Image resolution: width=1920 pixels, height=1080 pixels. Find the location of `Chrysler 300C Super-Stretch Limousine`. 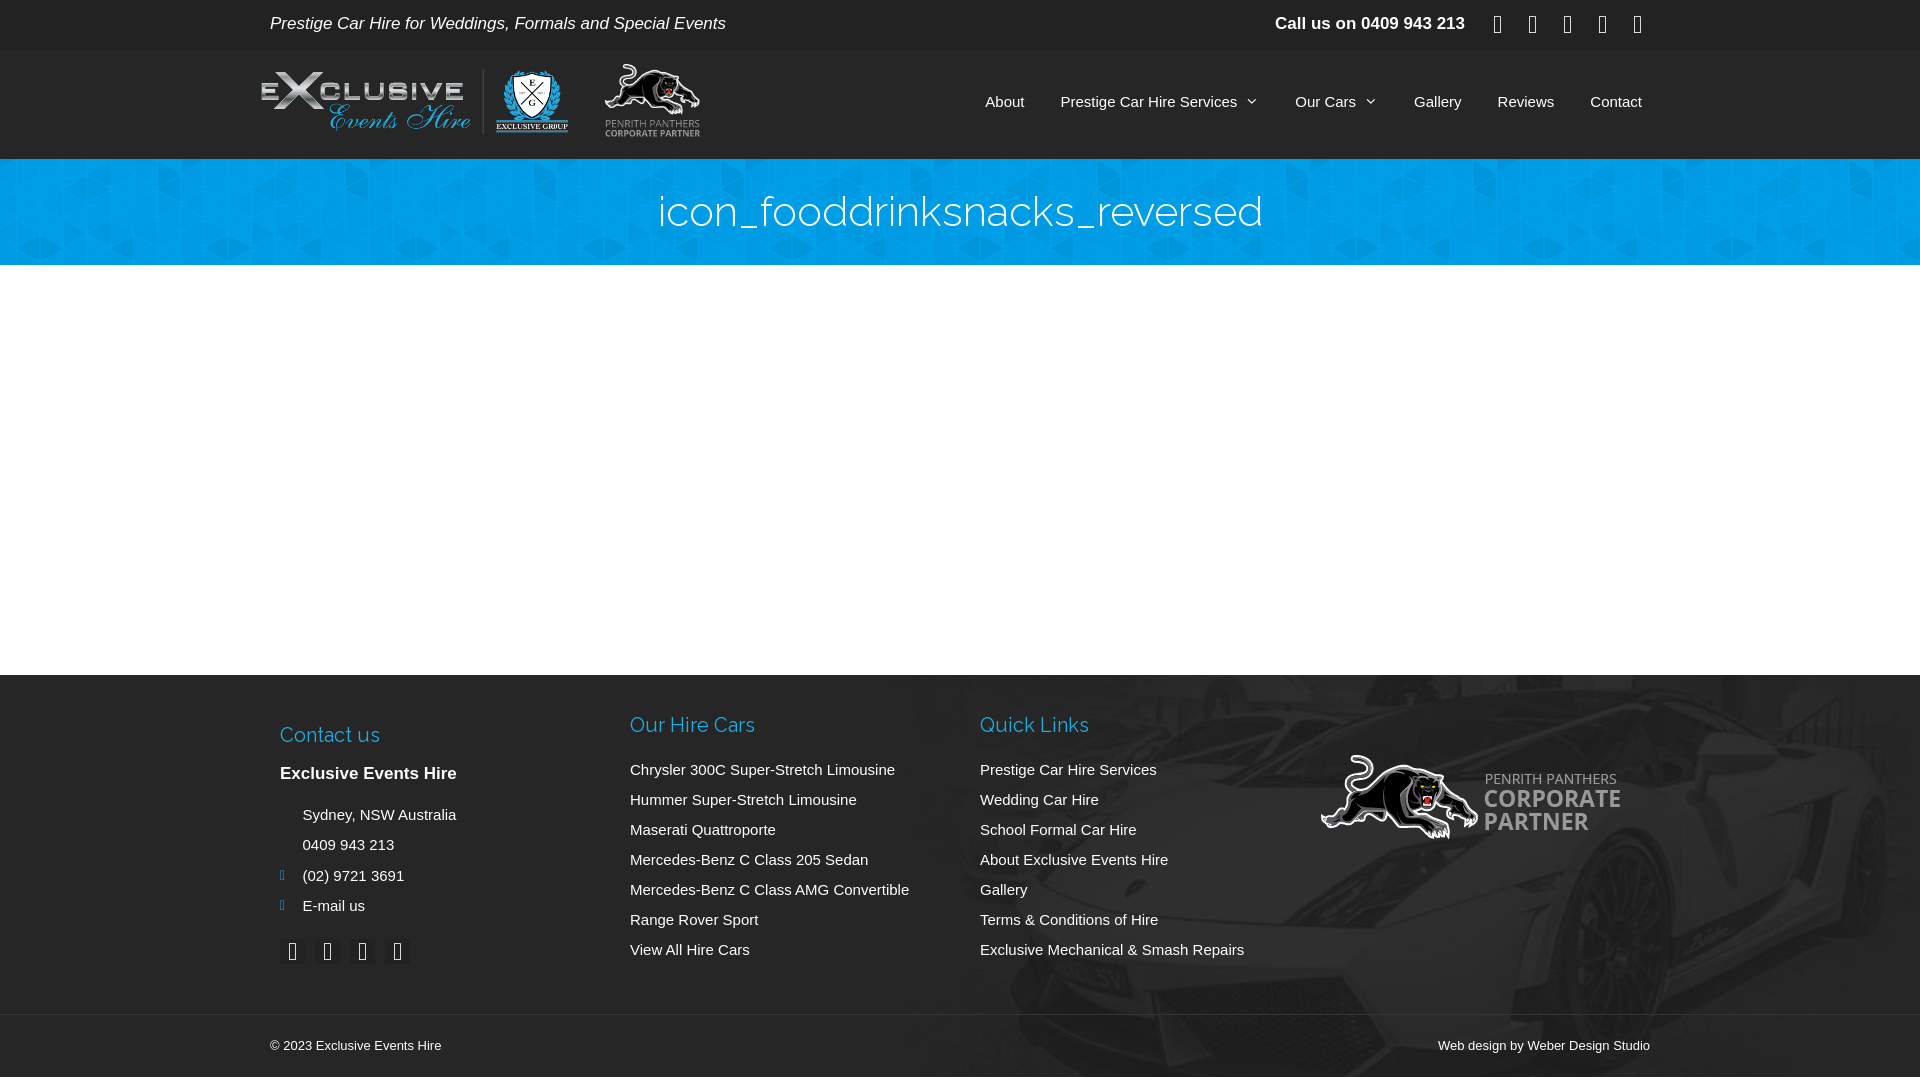

Chrysler 300C Super-Stretch Limousine is located at coordinates (785, 770).